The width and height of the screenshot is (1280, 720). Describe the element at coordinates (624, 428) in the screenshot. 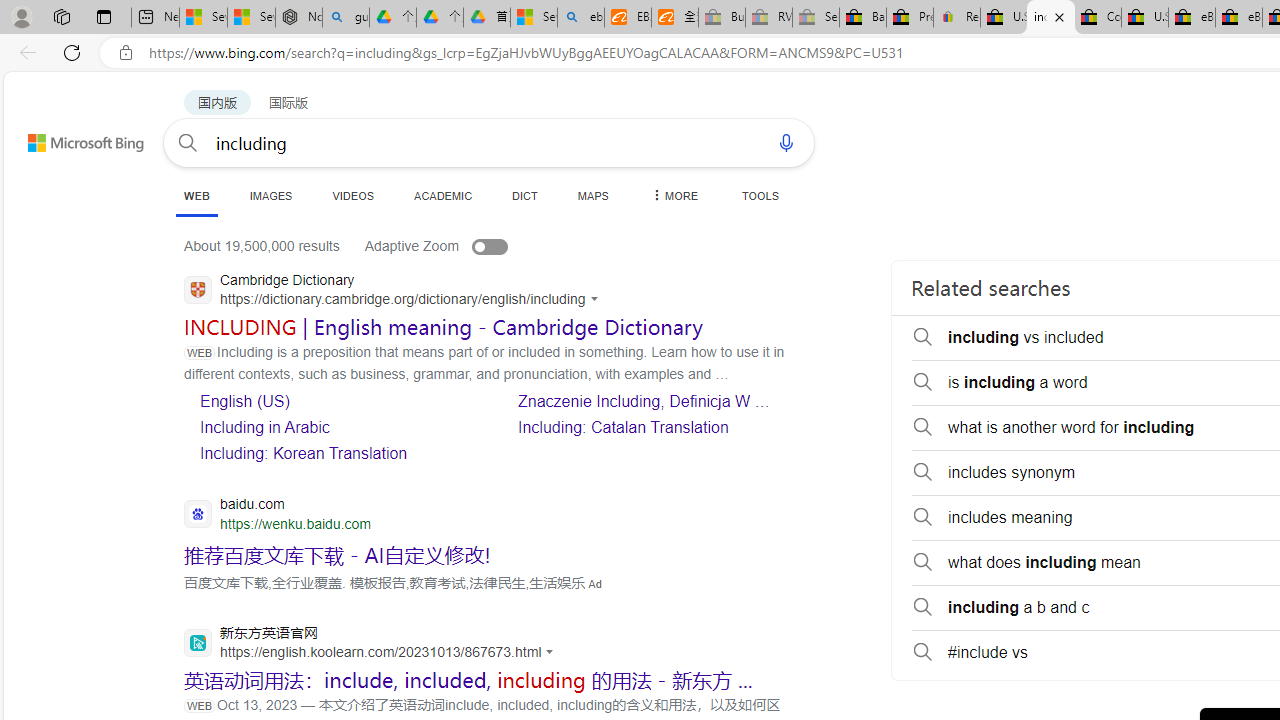

I see `Including: Catalan Translation` at that location.